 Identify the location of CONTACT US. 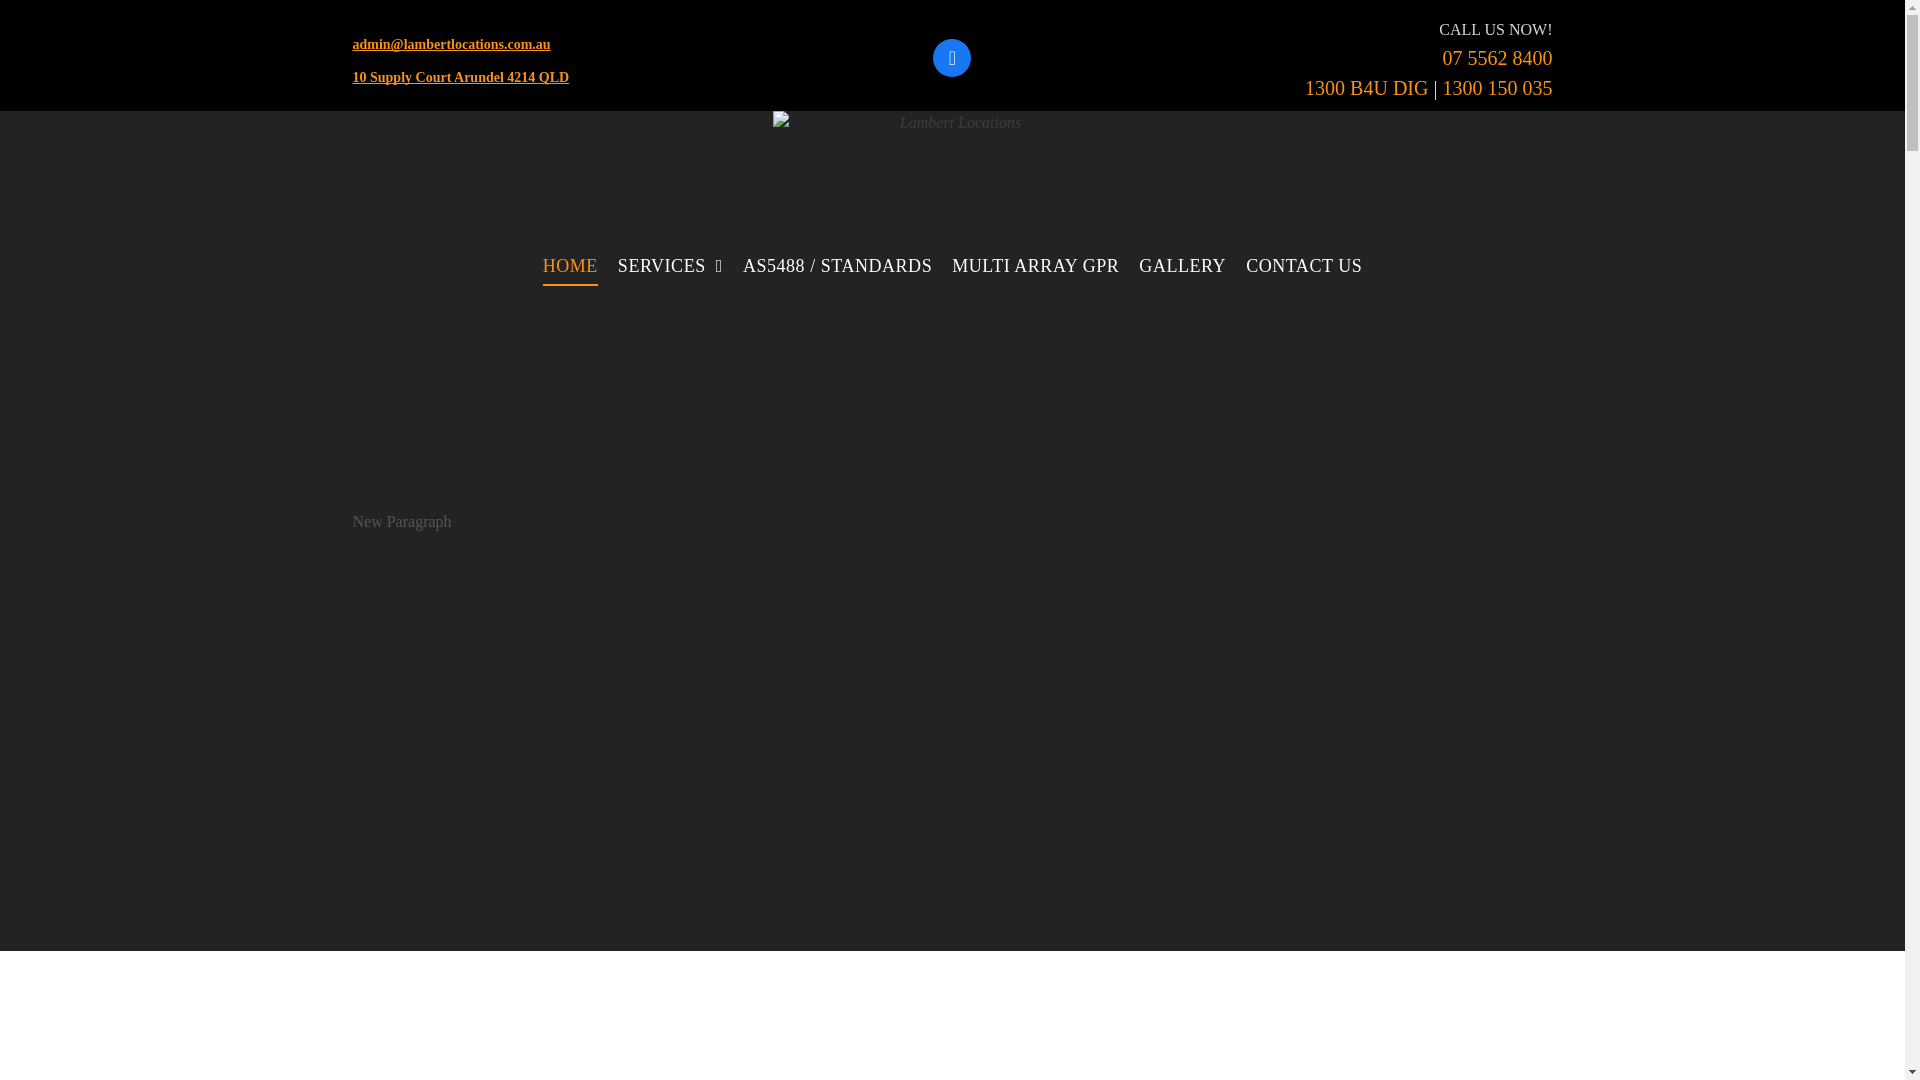
(1304, 267).